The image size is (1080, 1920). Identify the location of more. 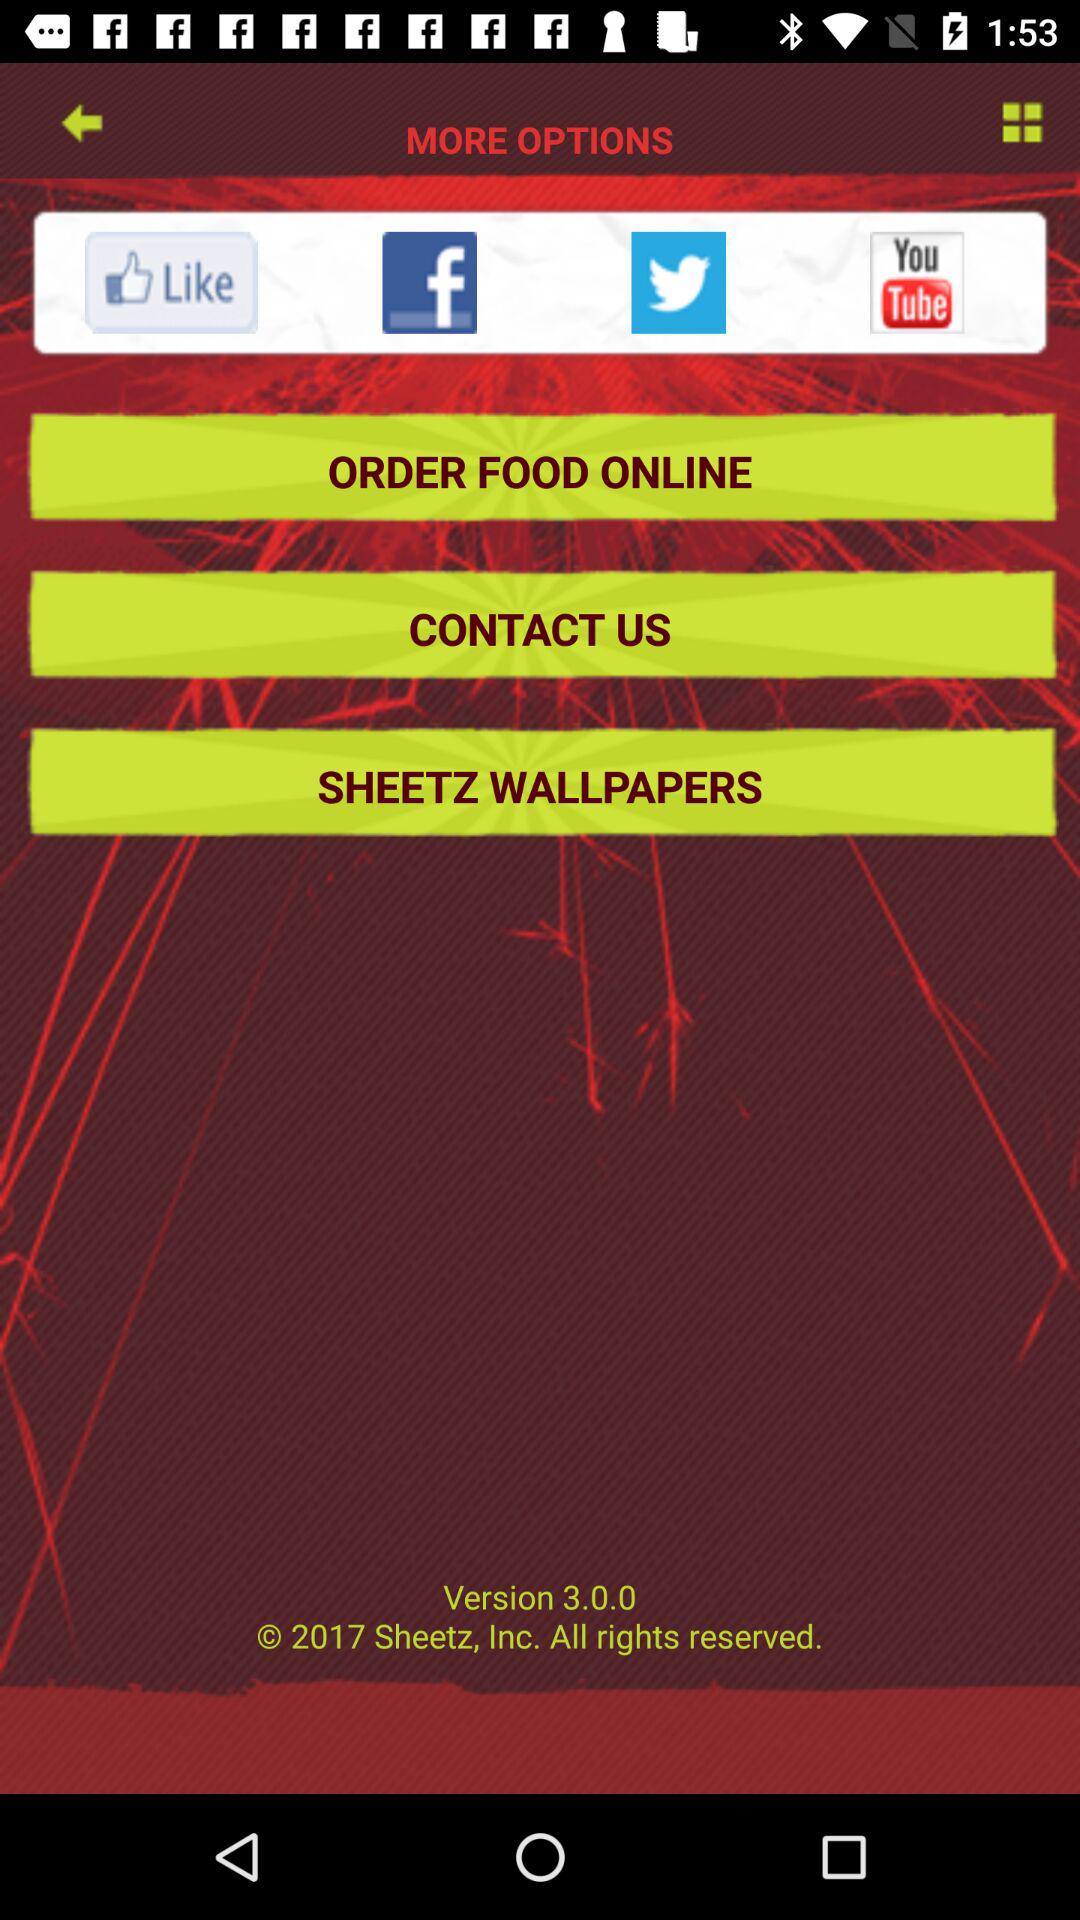
(1021, 120).